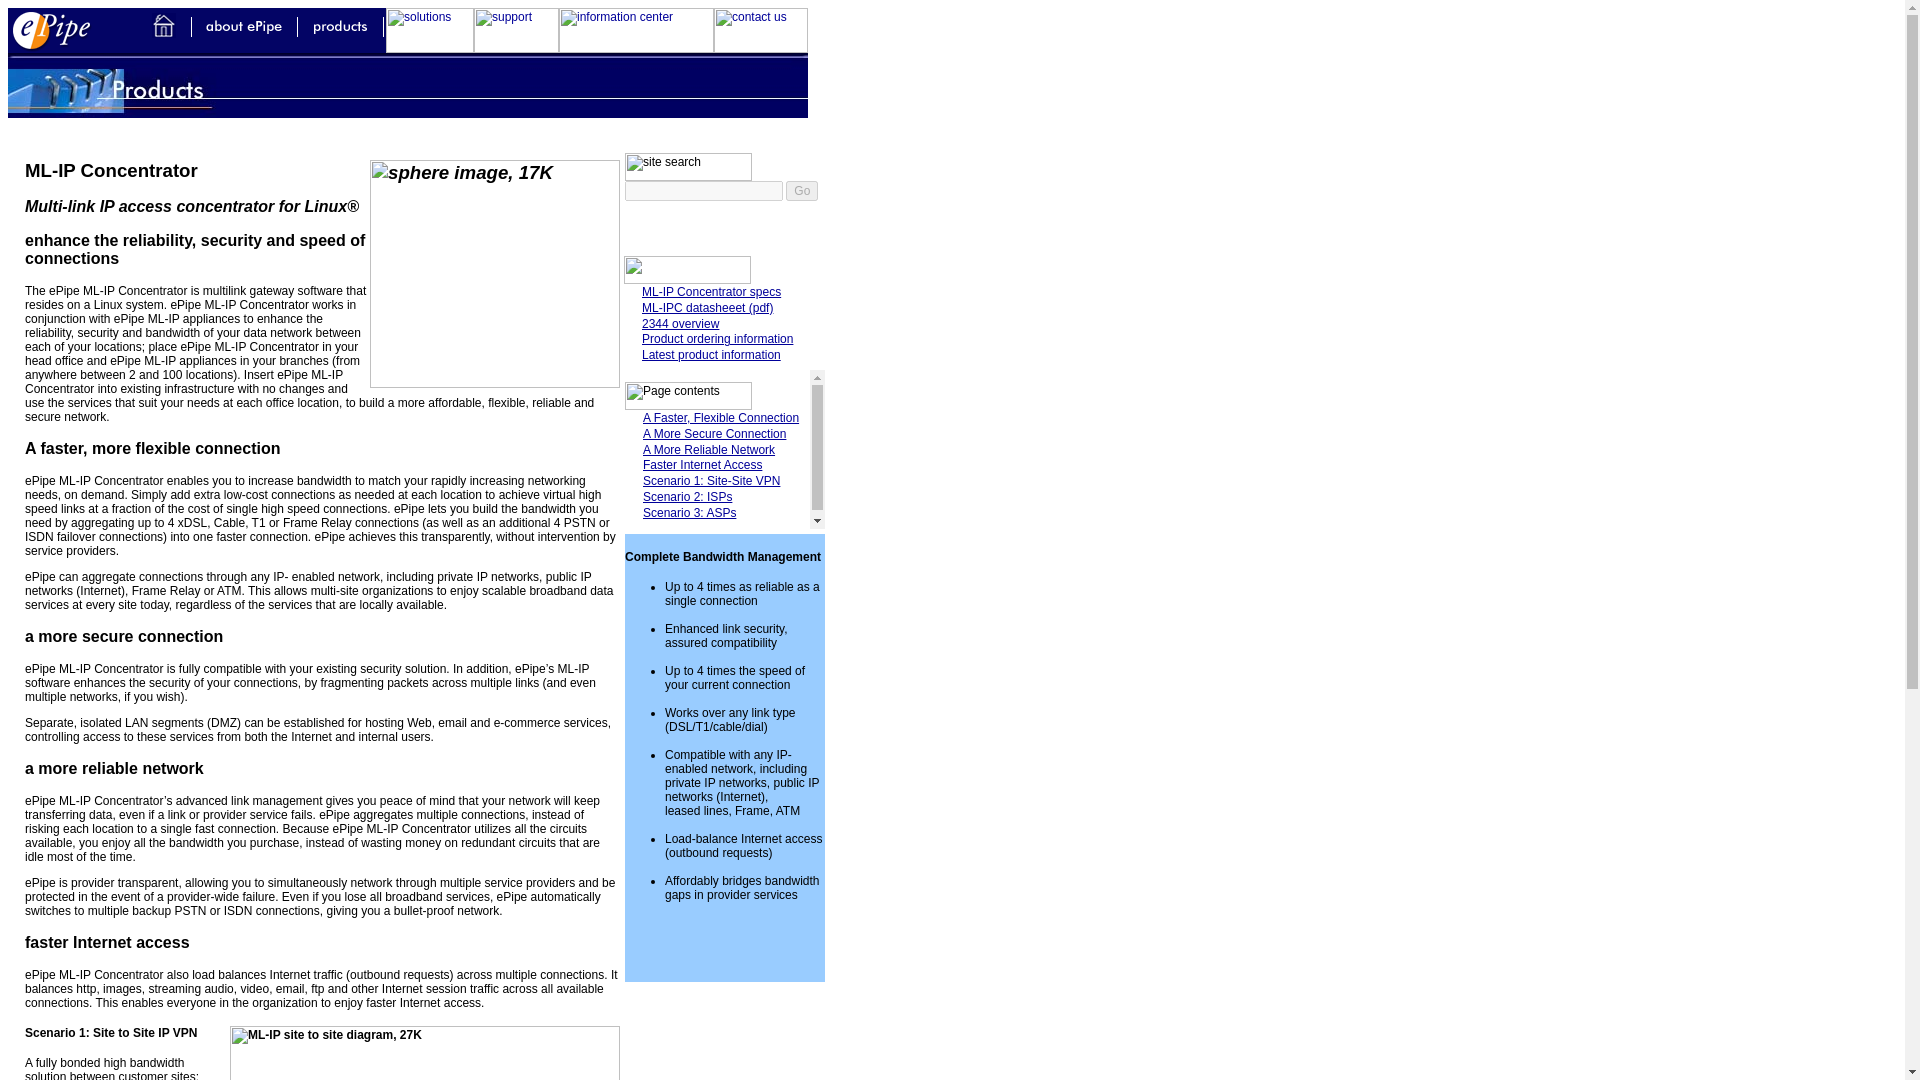 This screenshot has width=1920, height=1080. I want to click on Go, so click(801, 190).